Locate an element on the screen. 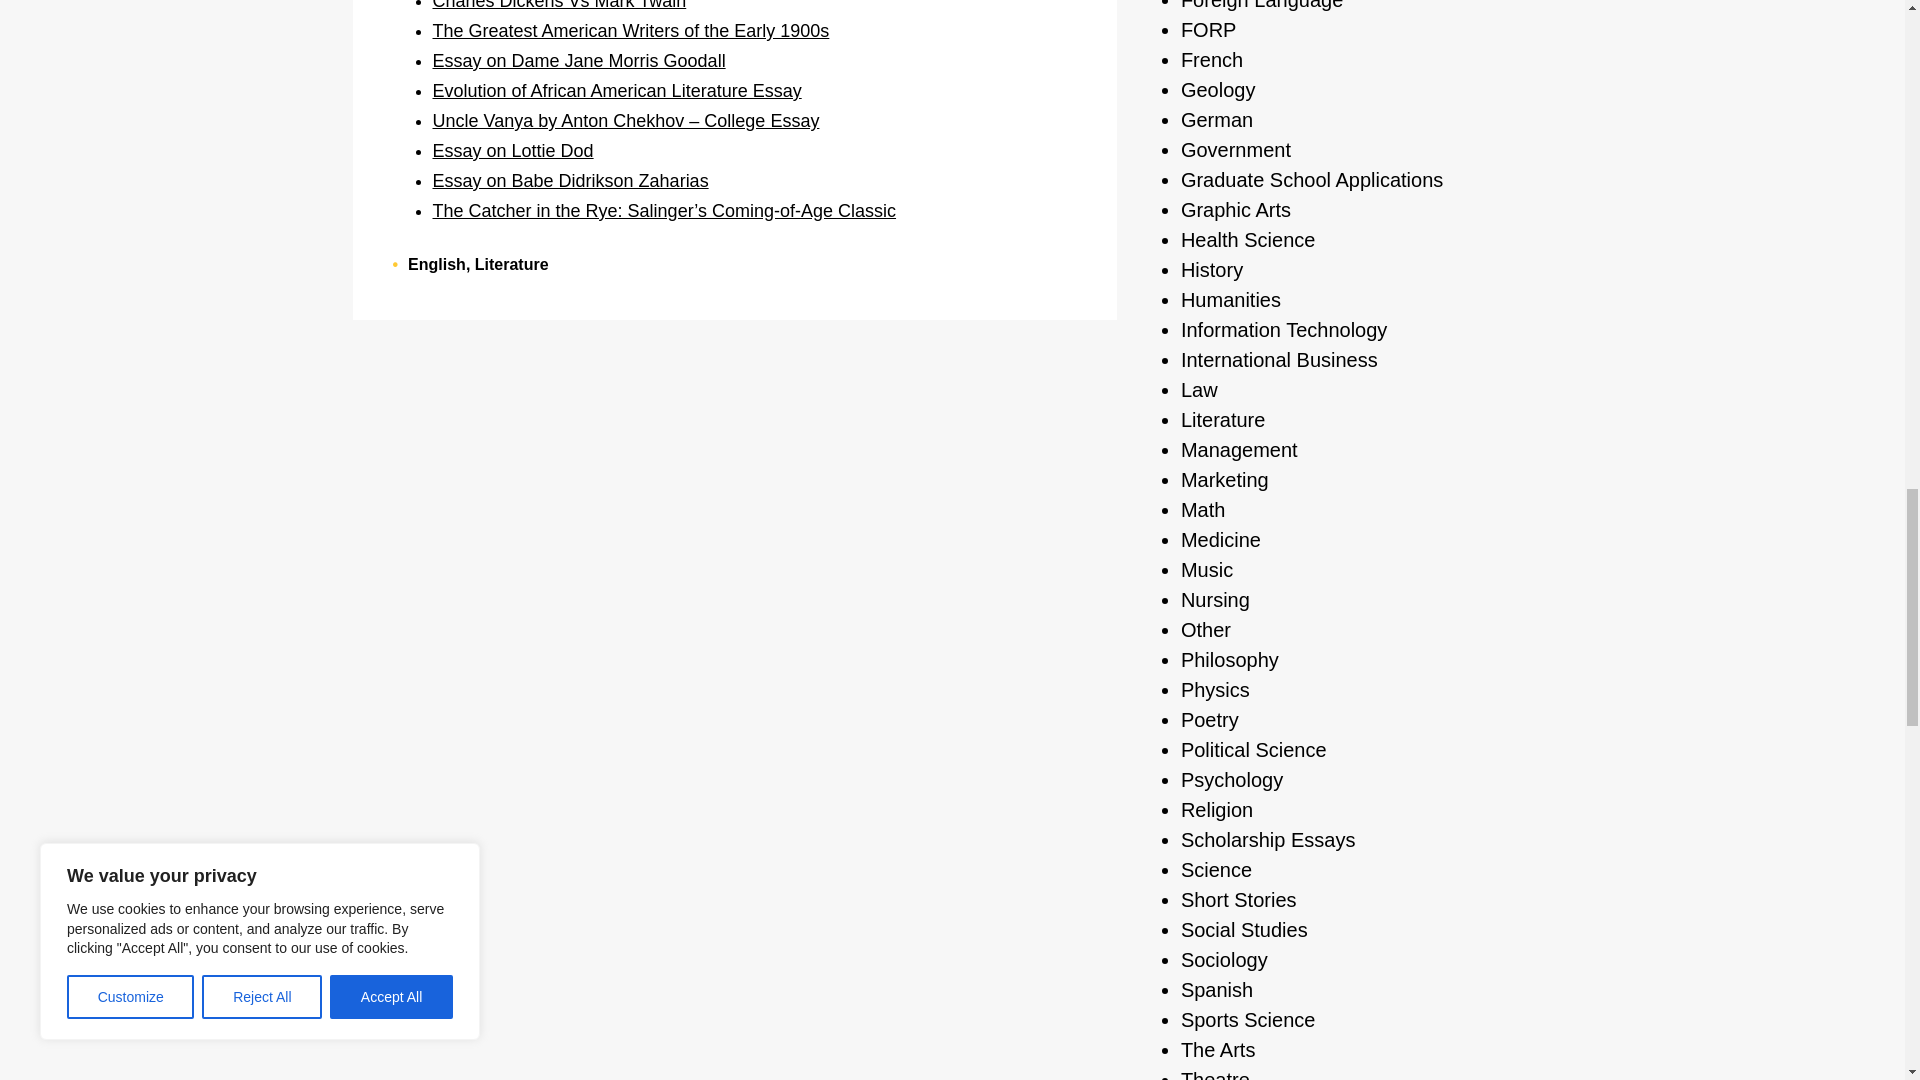  Essay on Lottie Dod is located at coordinates (512, 150).